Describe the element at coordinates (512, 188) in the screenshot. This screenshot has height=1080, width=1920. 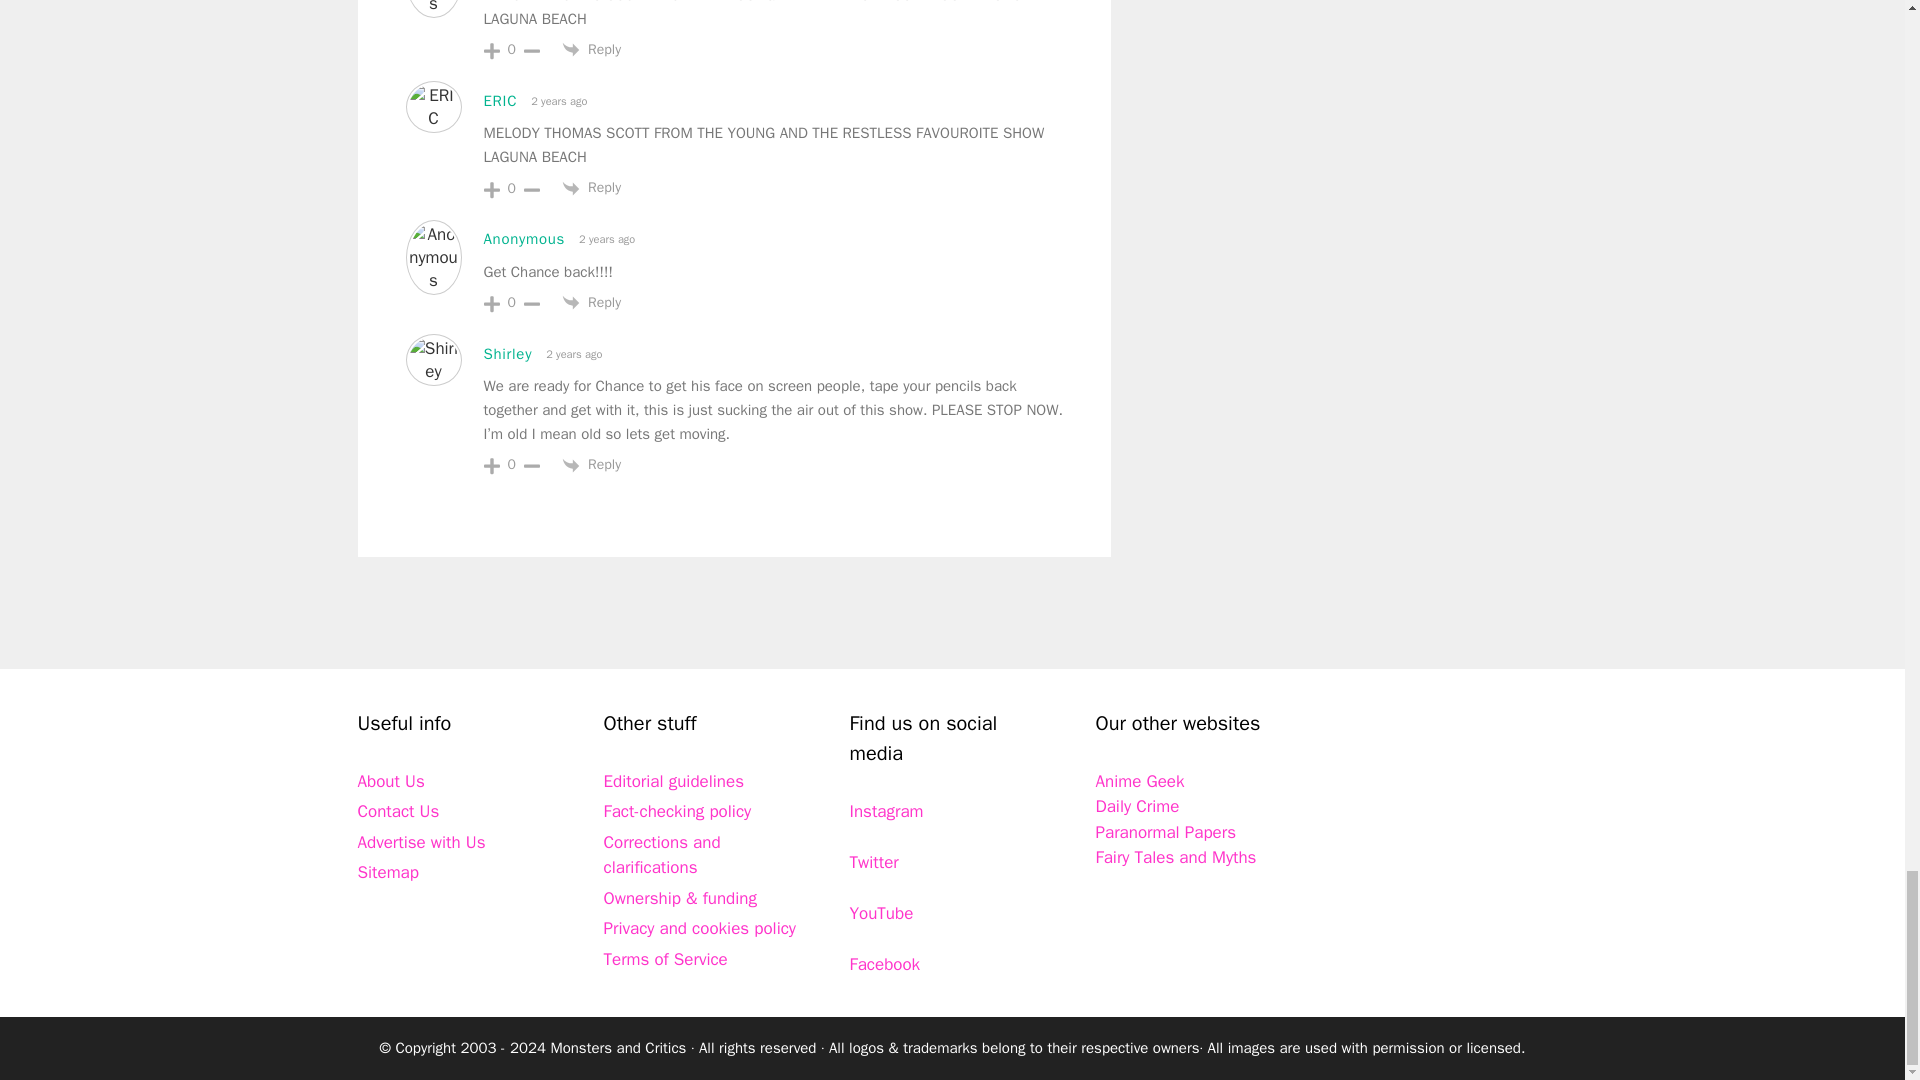
I see `0` at that location.